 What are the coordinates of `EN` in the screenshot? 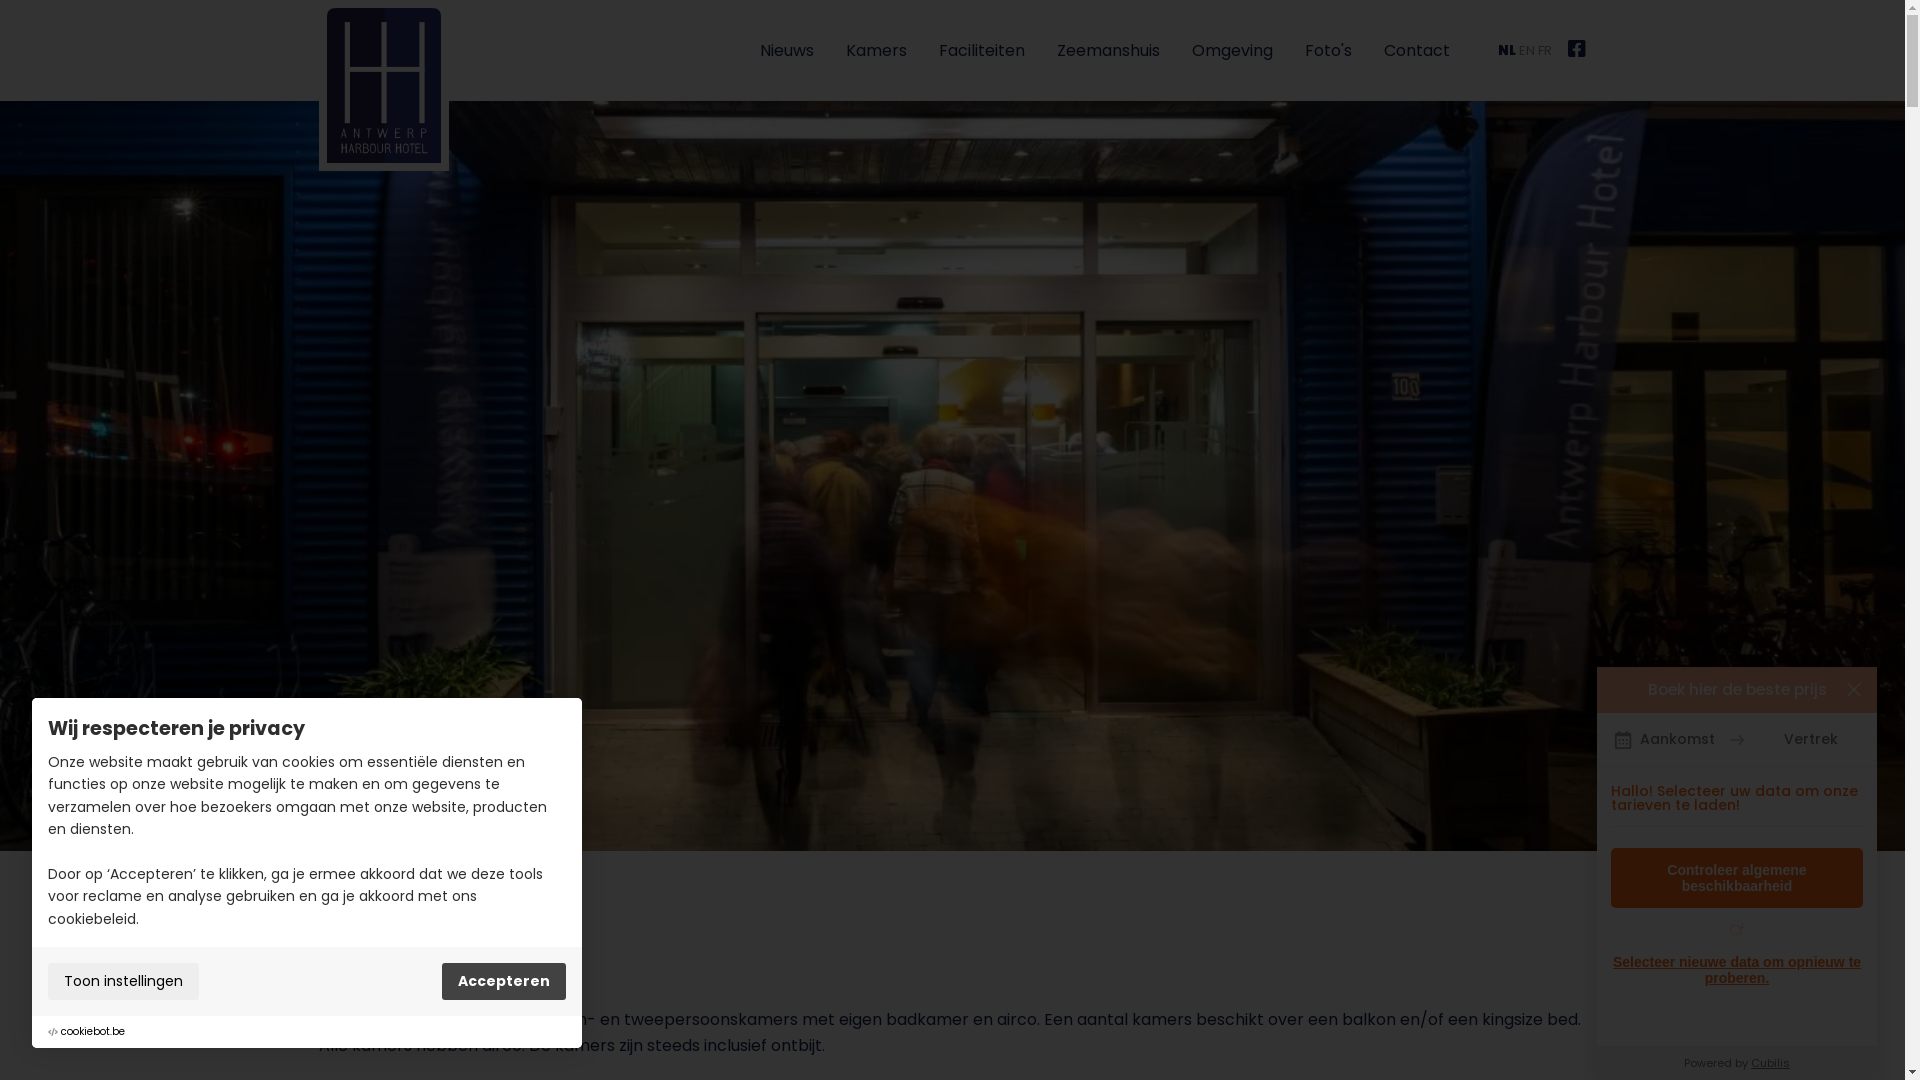 It's located at (1527, 50).